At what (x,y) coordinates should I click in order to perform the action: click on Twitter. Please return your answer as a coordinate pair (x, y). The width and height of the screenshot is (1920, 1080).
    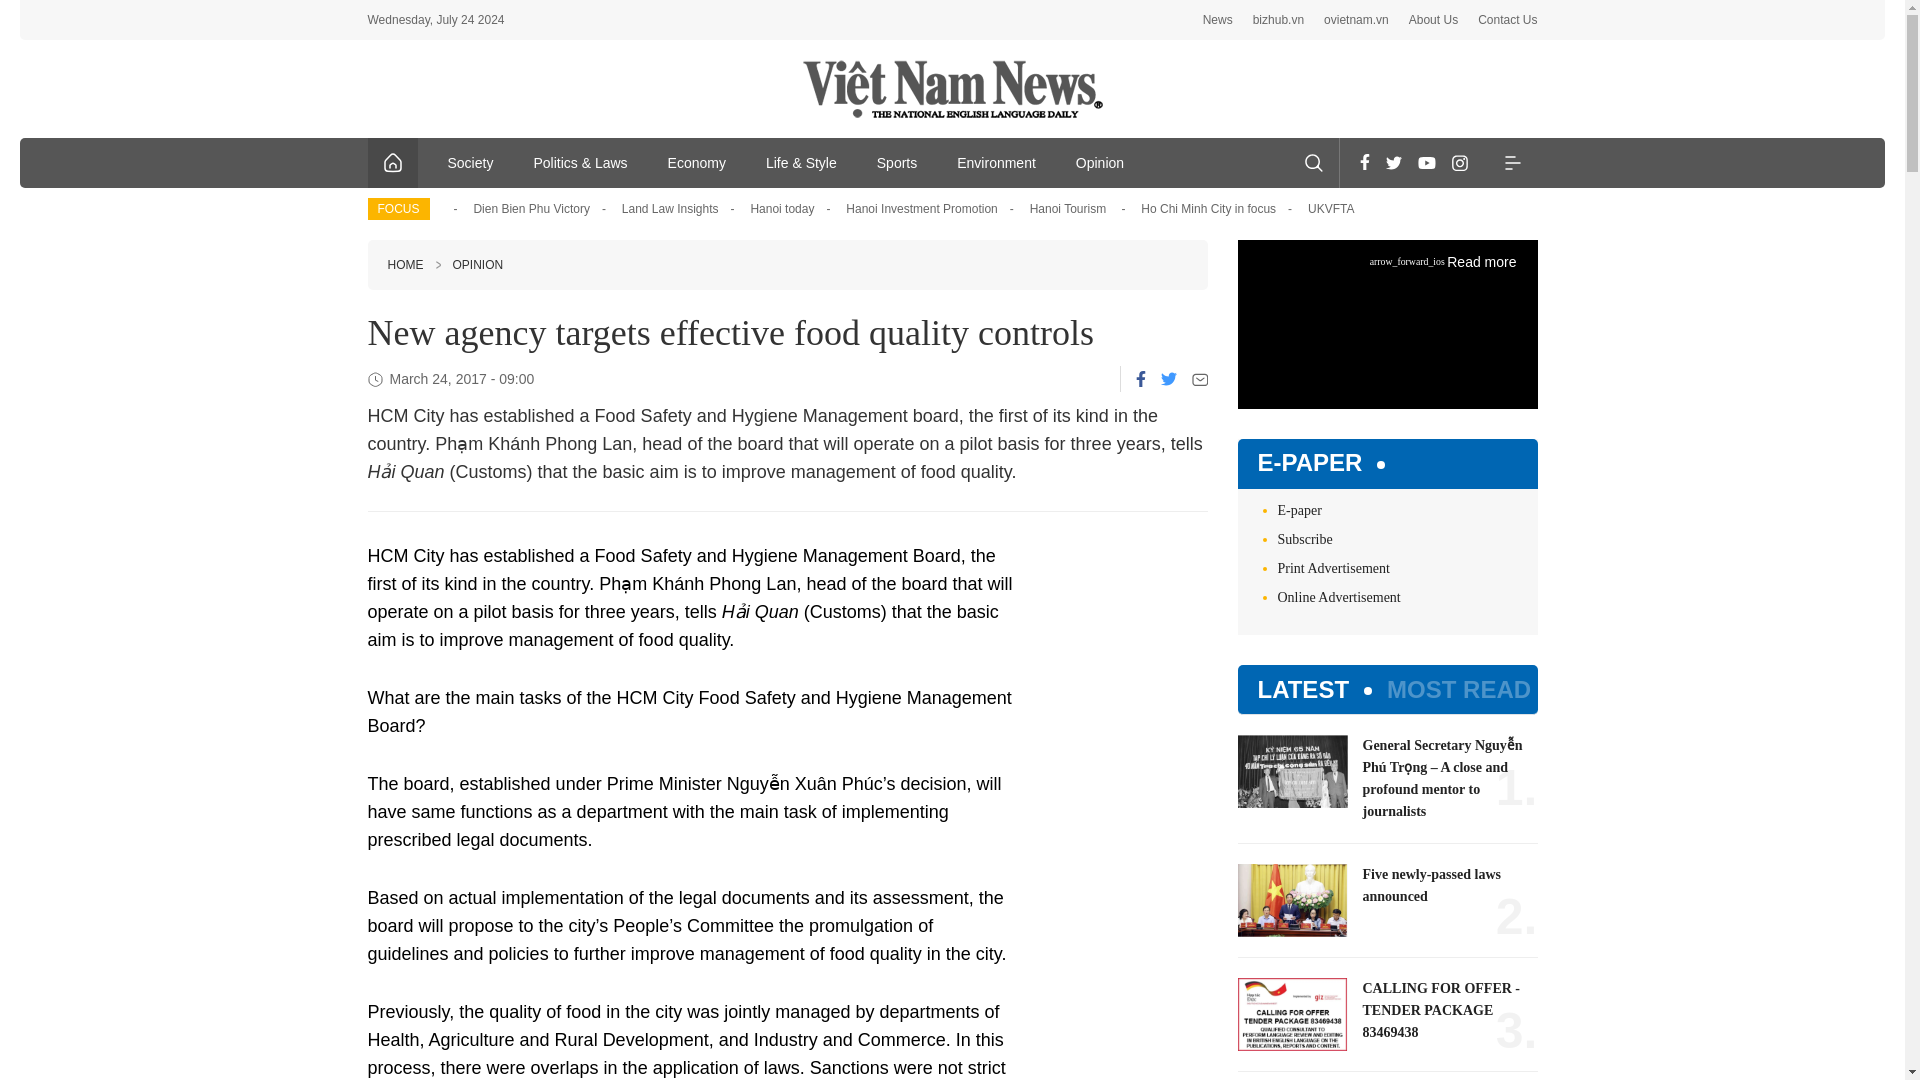
    Looking at the image, I should click on (1167, 378).